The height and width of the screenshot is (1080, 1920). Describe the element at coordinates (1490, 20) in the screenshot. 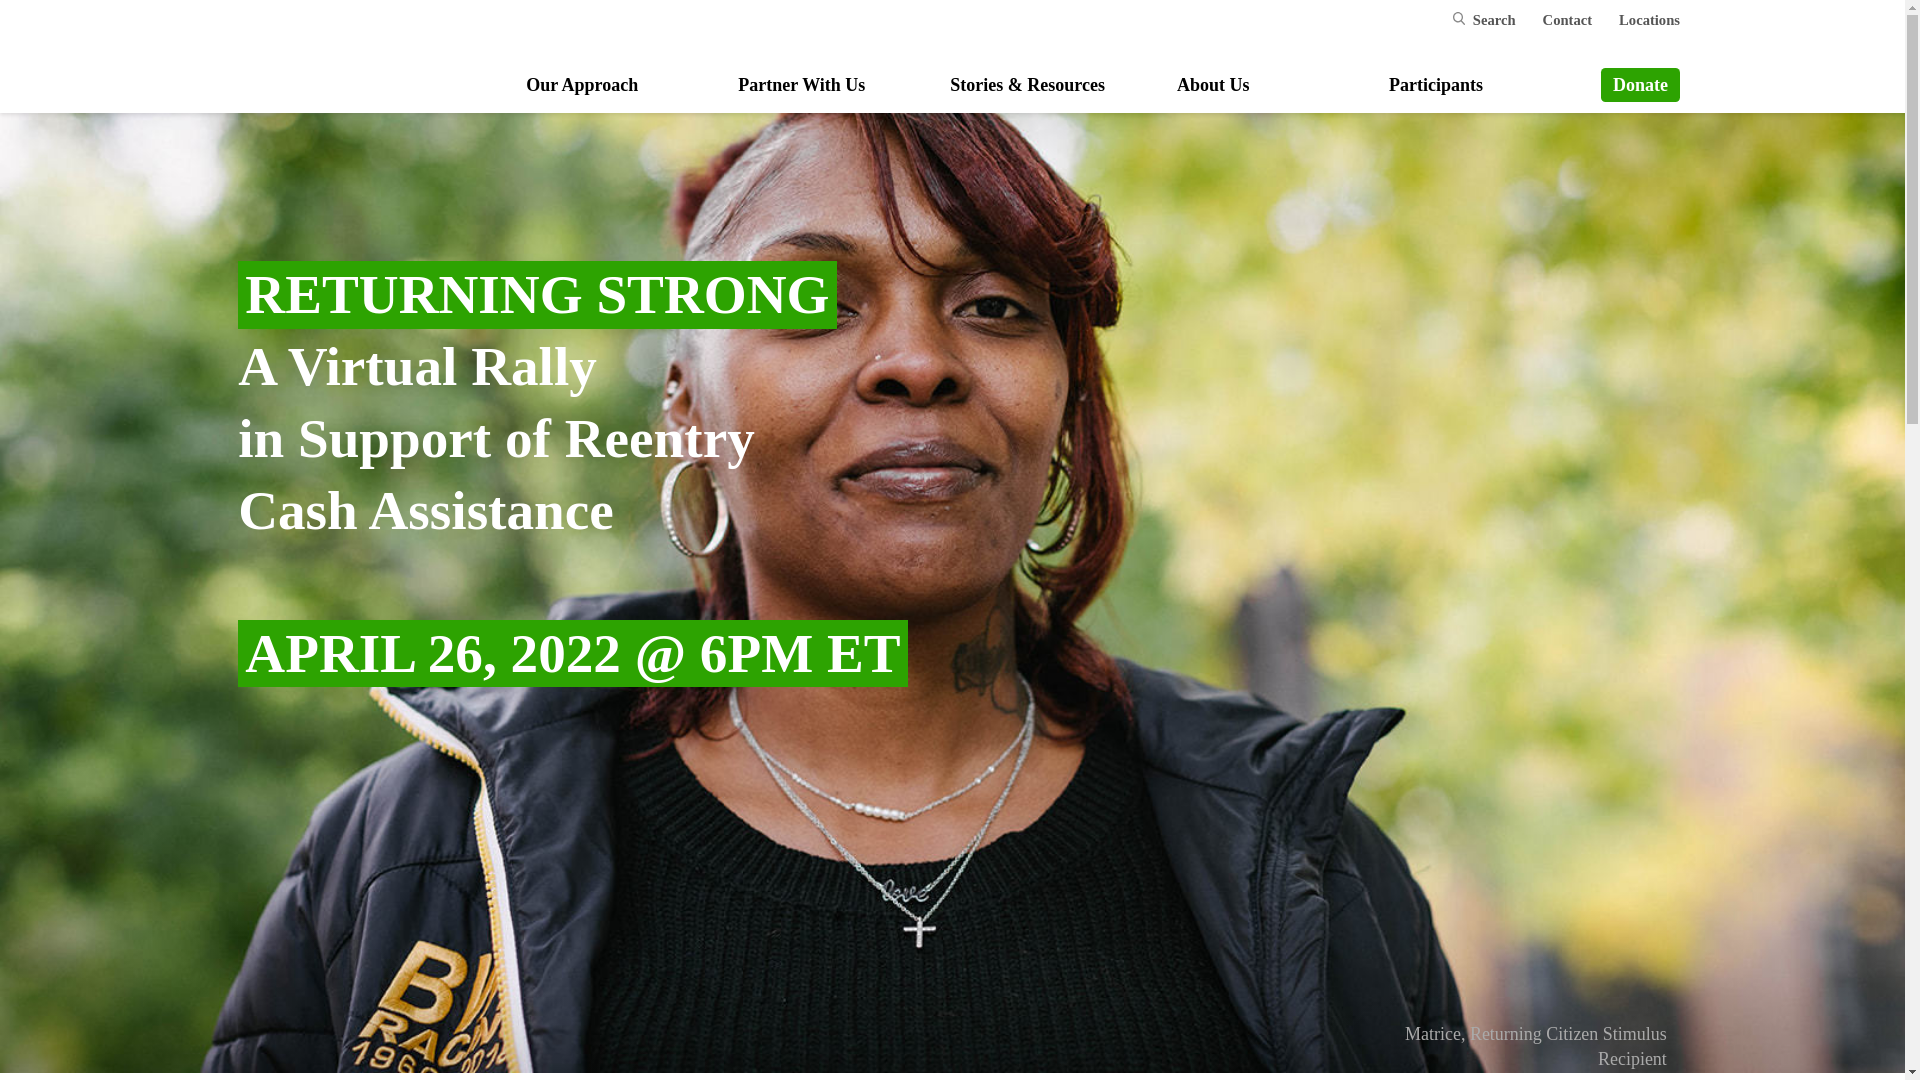

I see `Search` at that location.